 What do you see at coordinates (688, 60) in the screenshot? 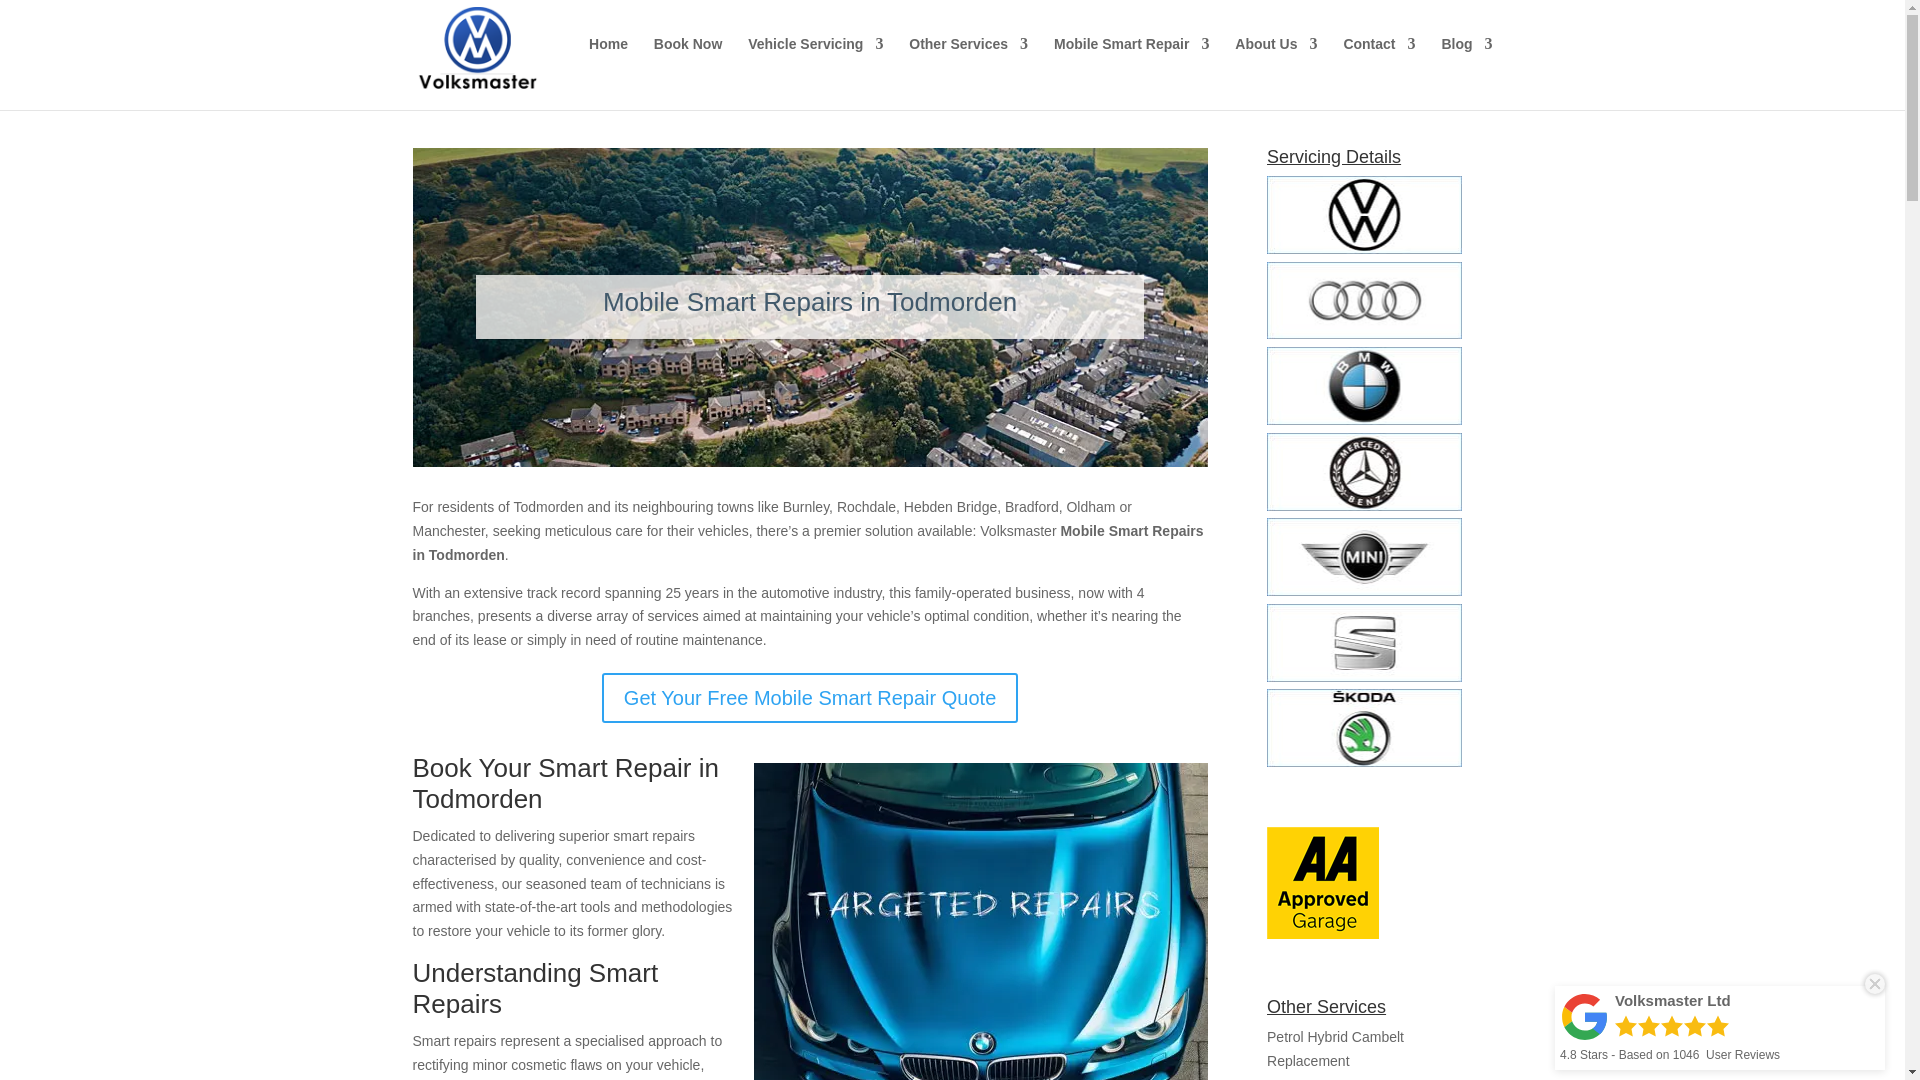
I see `Book Now` at bounding box center [688, 60].